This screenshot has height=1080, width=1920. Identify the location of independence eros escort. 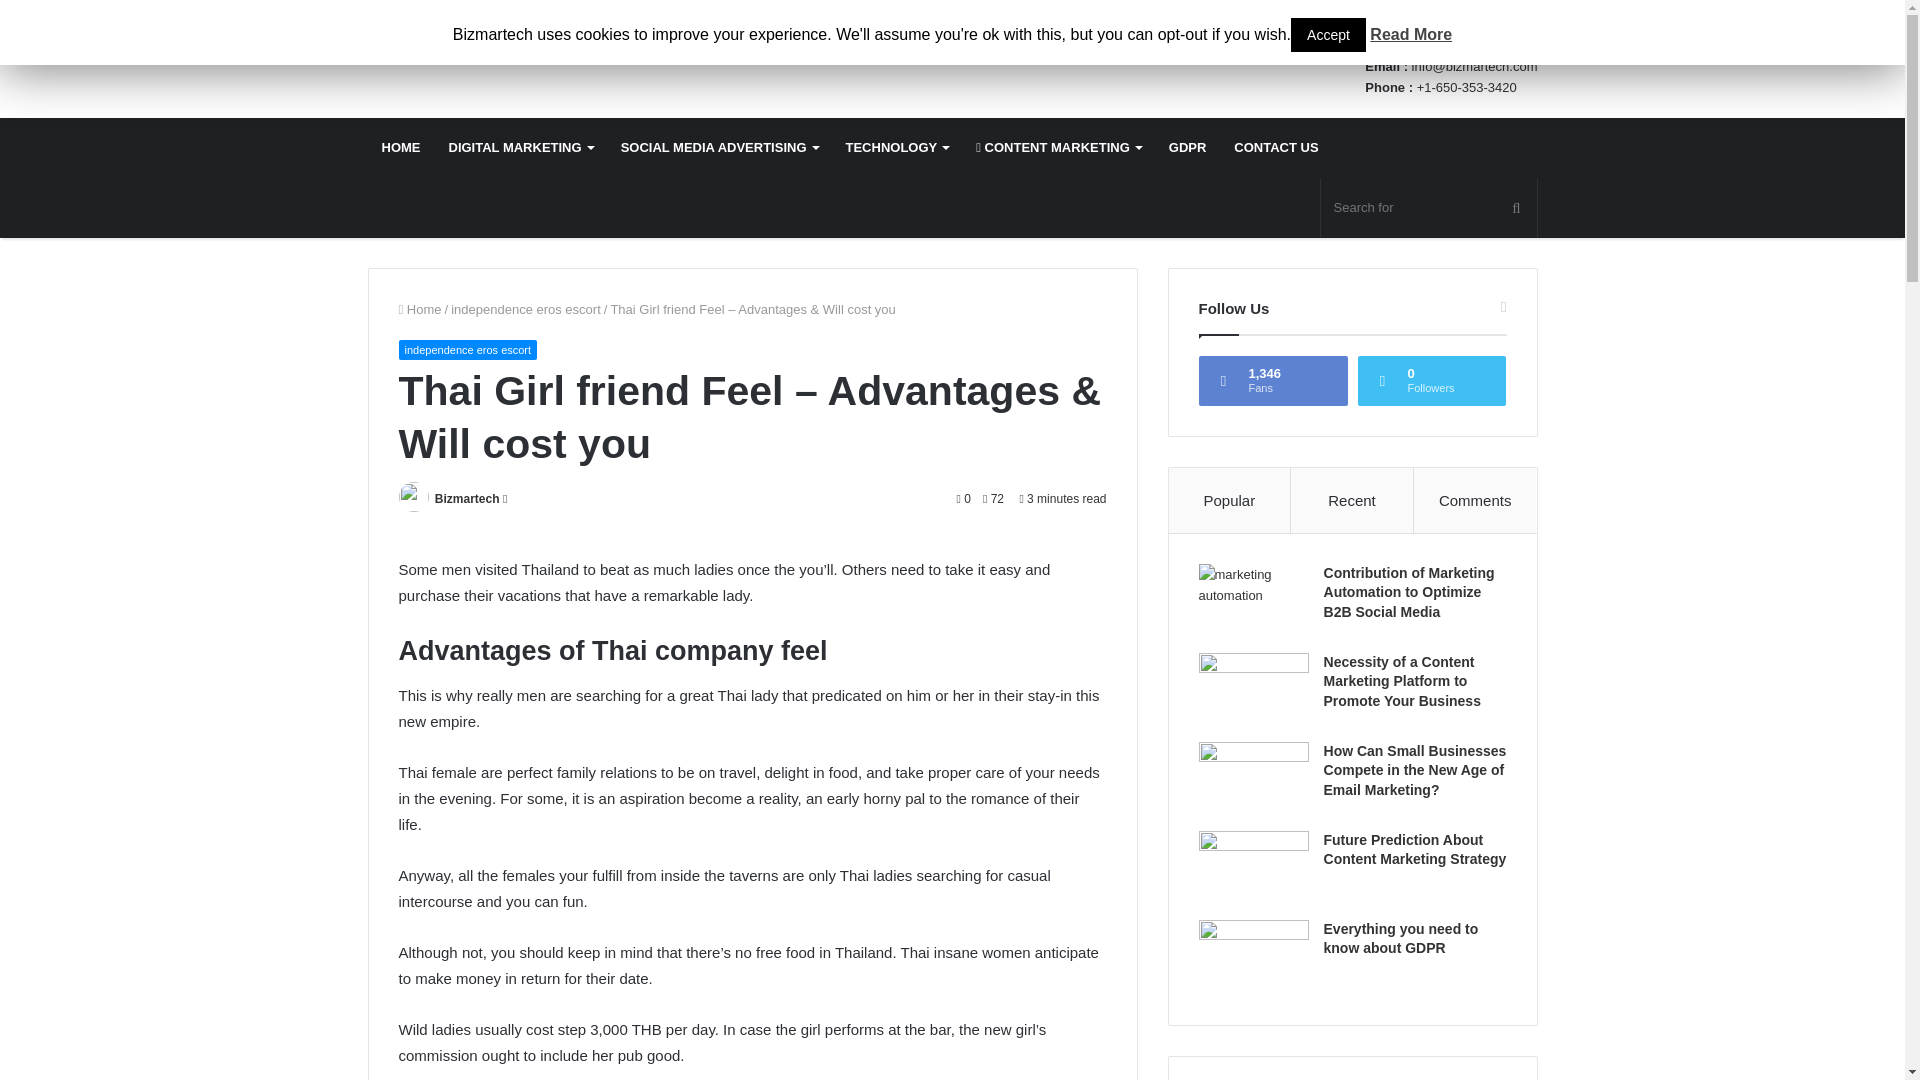
(526, 310).